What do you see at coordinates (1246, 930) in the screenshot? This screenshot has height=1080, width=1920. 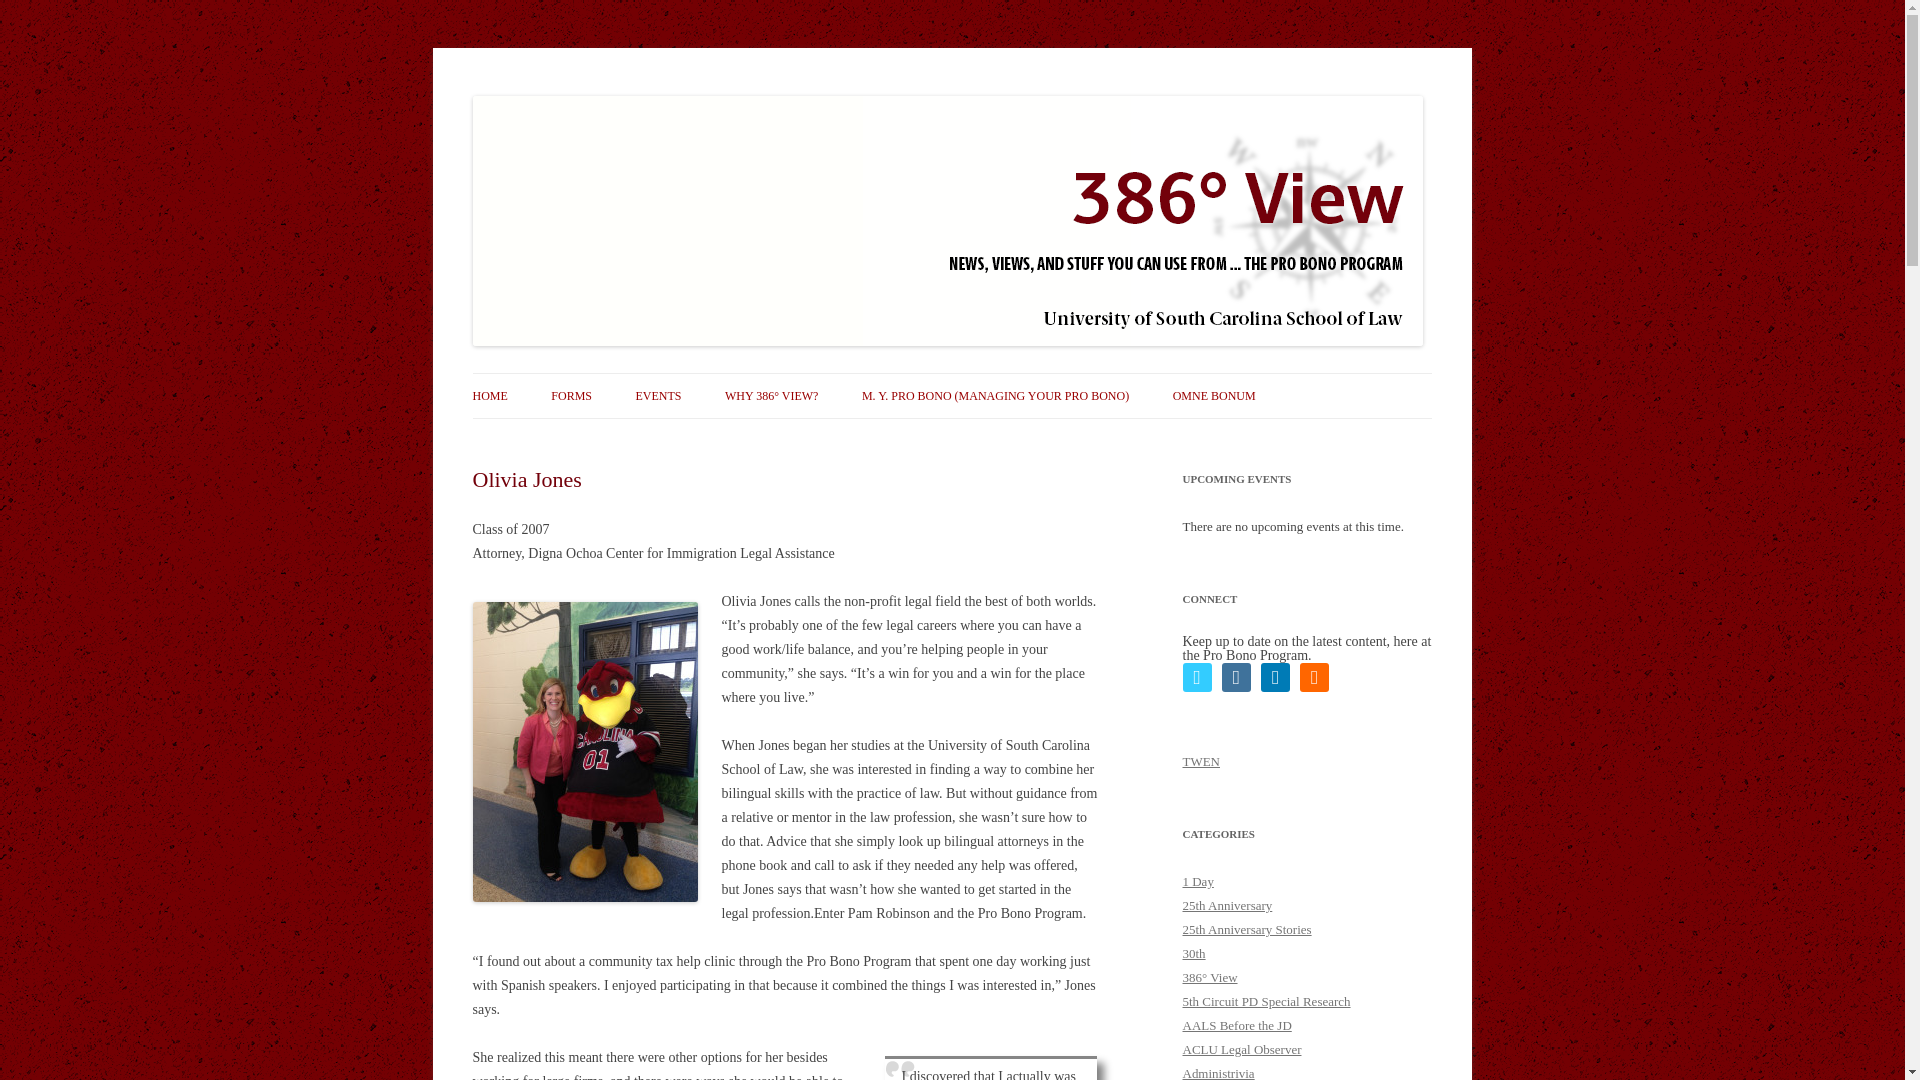 I see `25th Anniversary Stories` at bounding box center [1246, 930].